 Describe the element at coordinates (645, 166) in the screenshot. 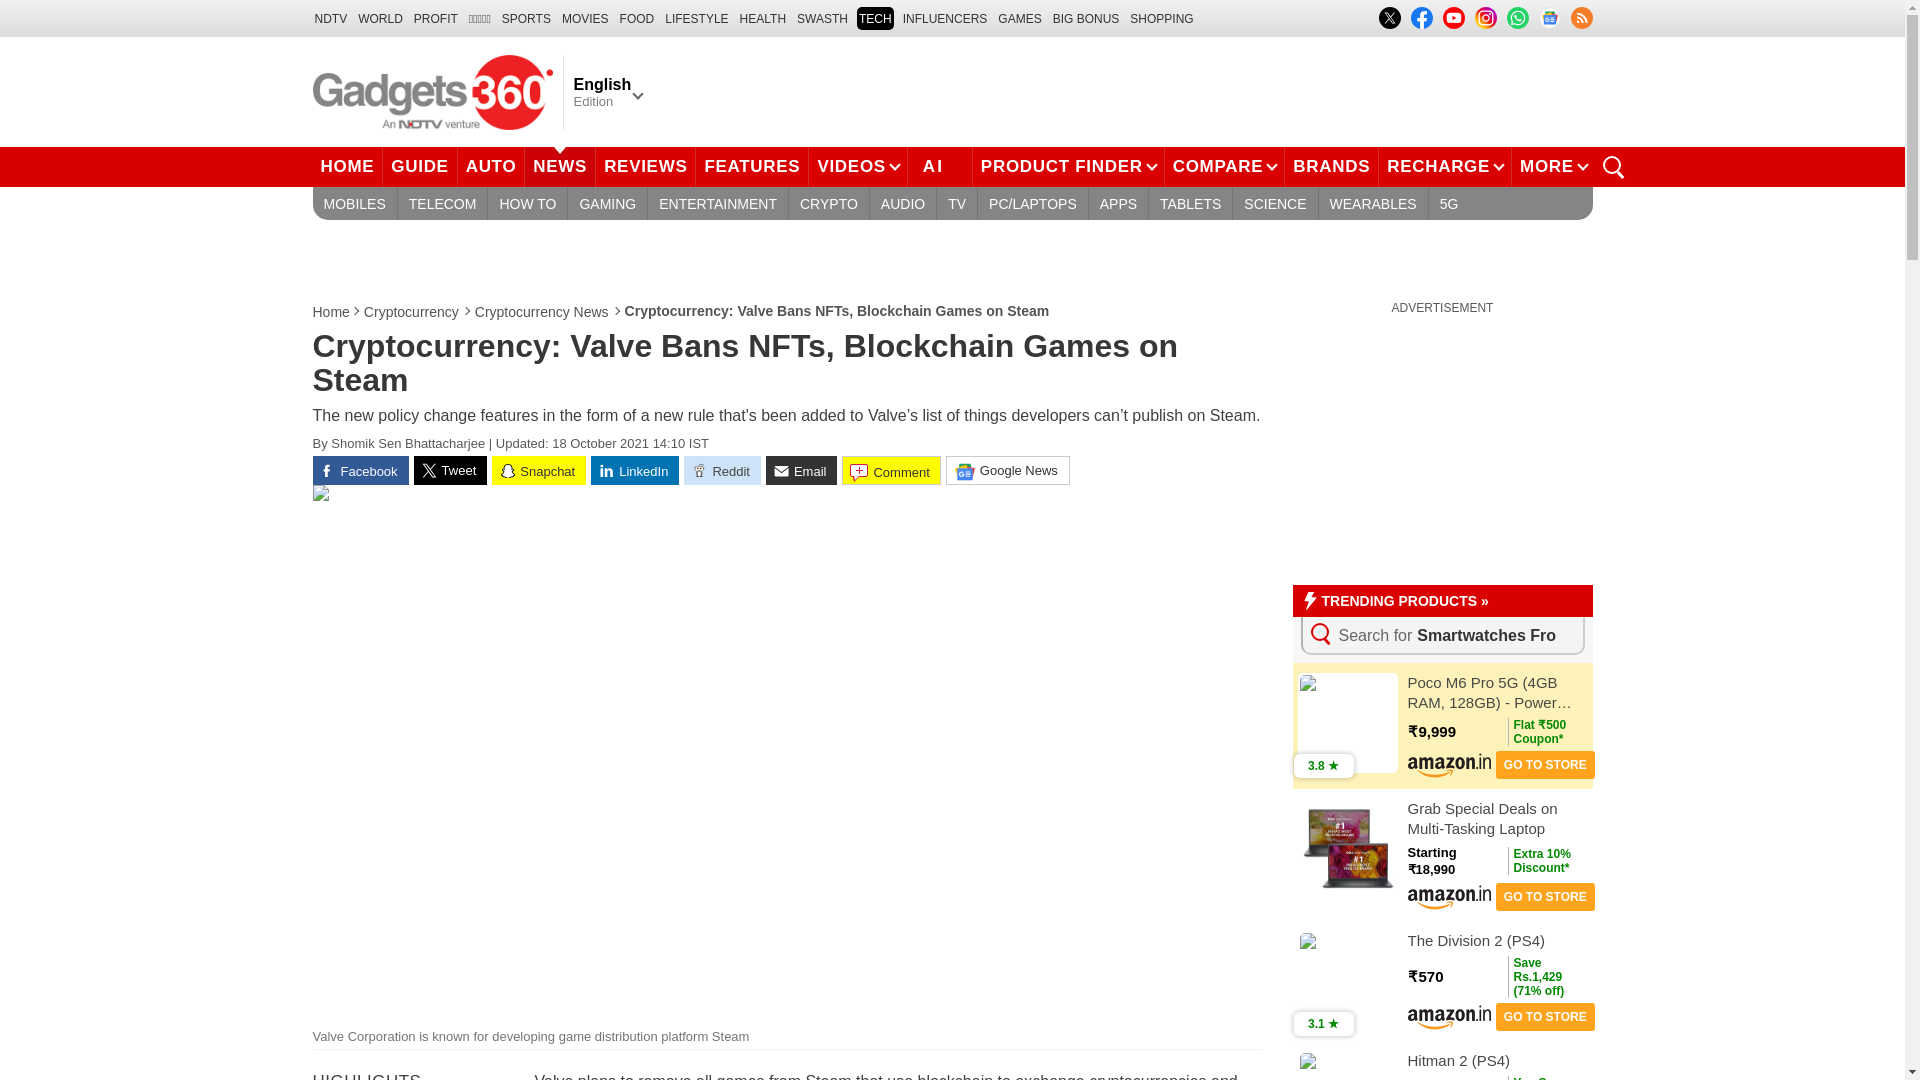

I see `REVIEWS` at that location.